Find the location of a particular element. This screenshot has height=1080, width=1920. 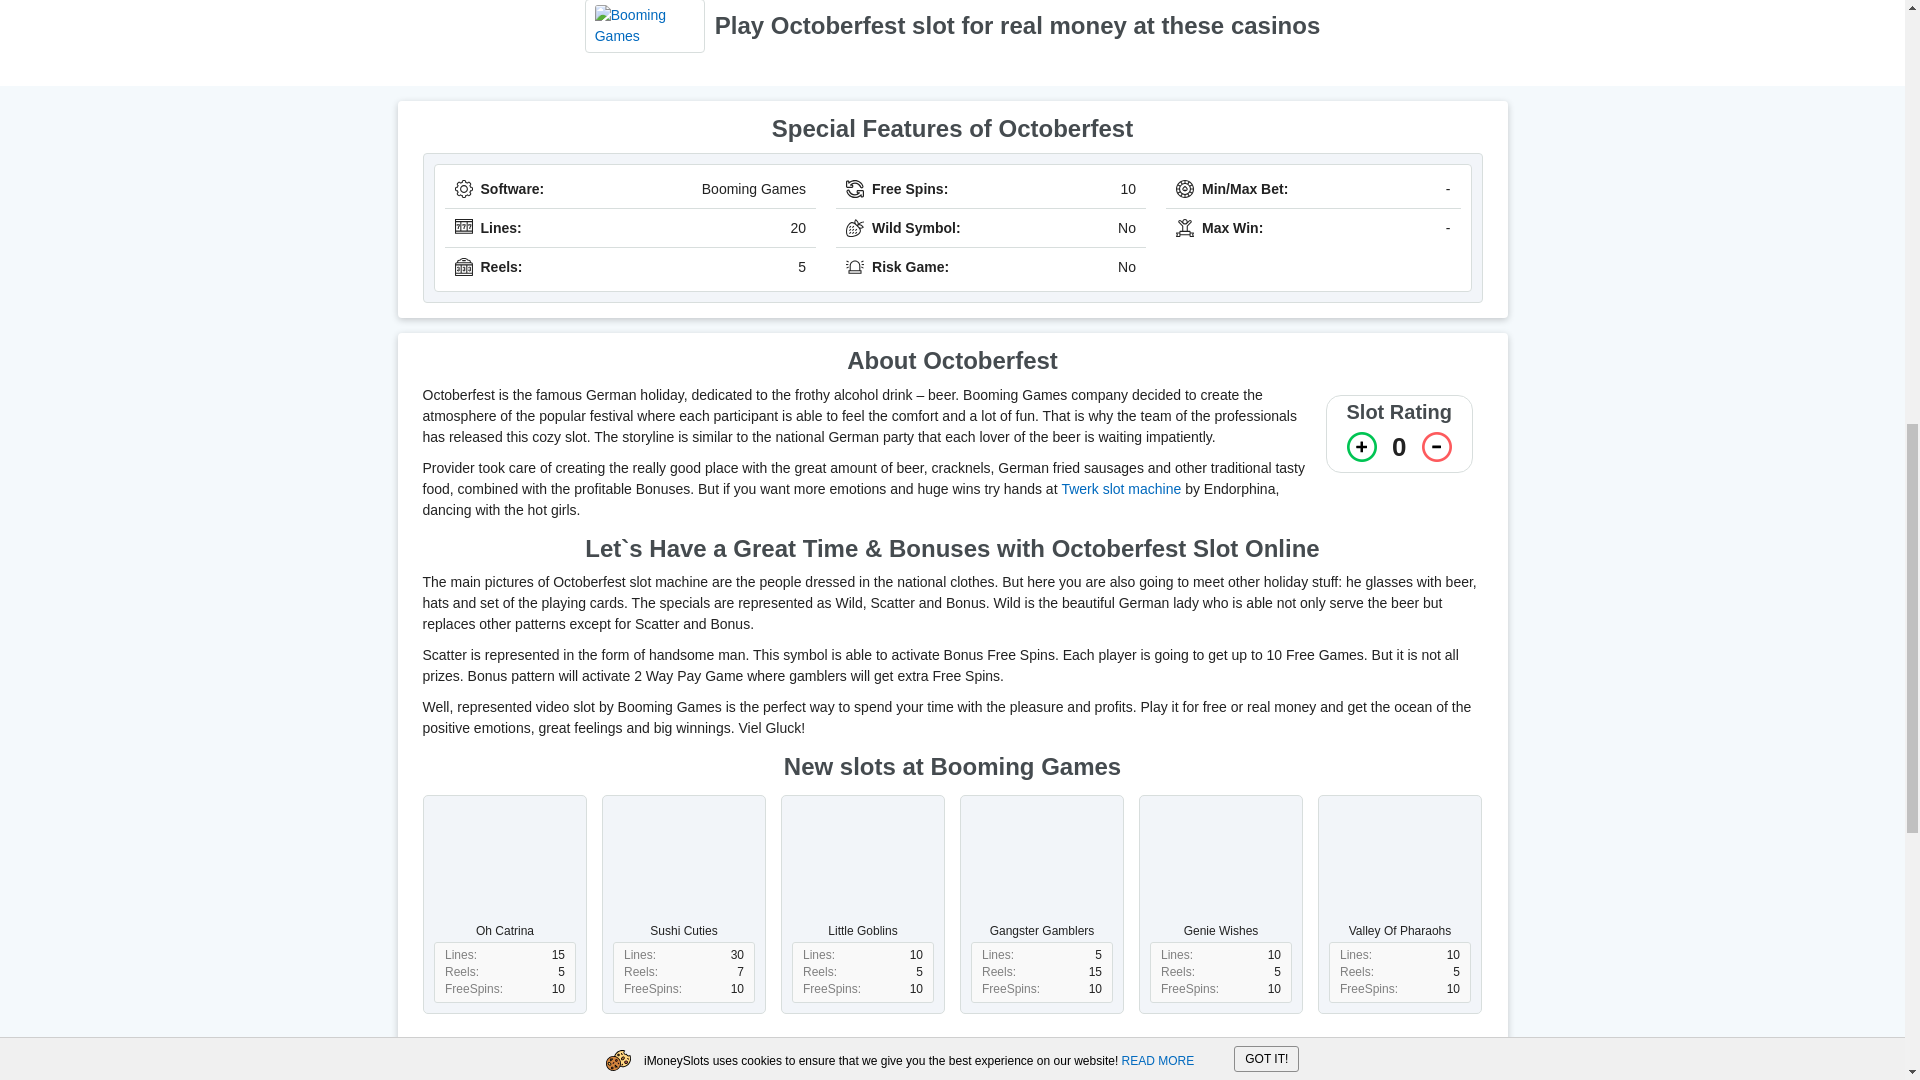

Little Goblins is located at coordinates (862, 870).